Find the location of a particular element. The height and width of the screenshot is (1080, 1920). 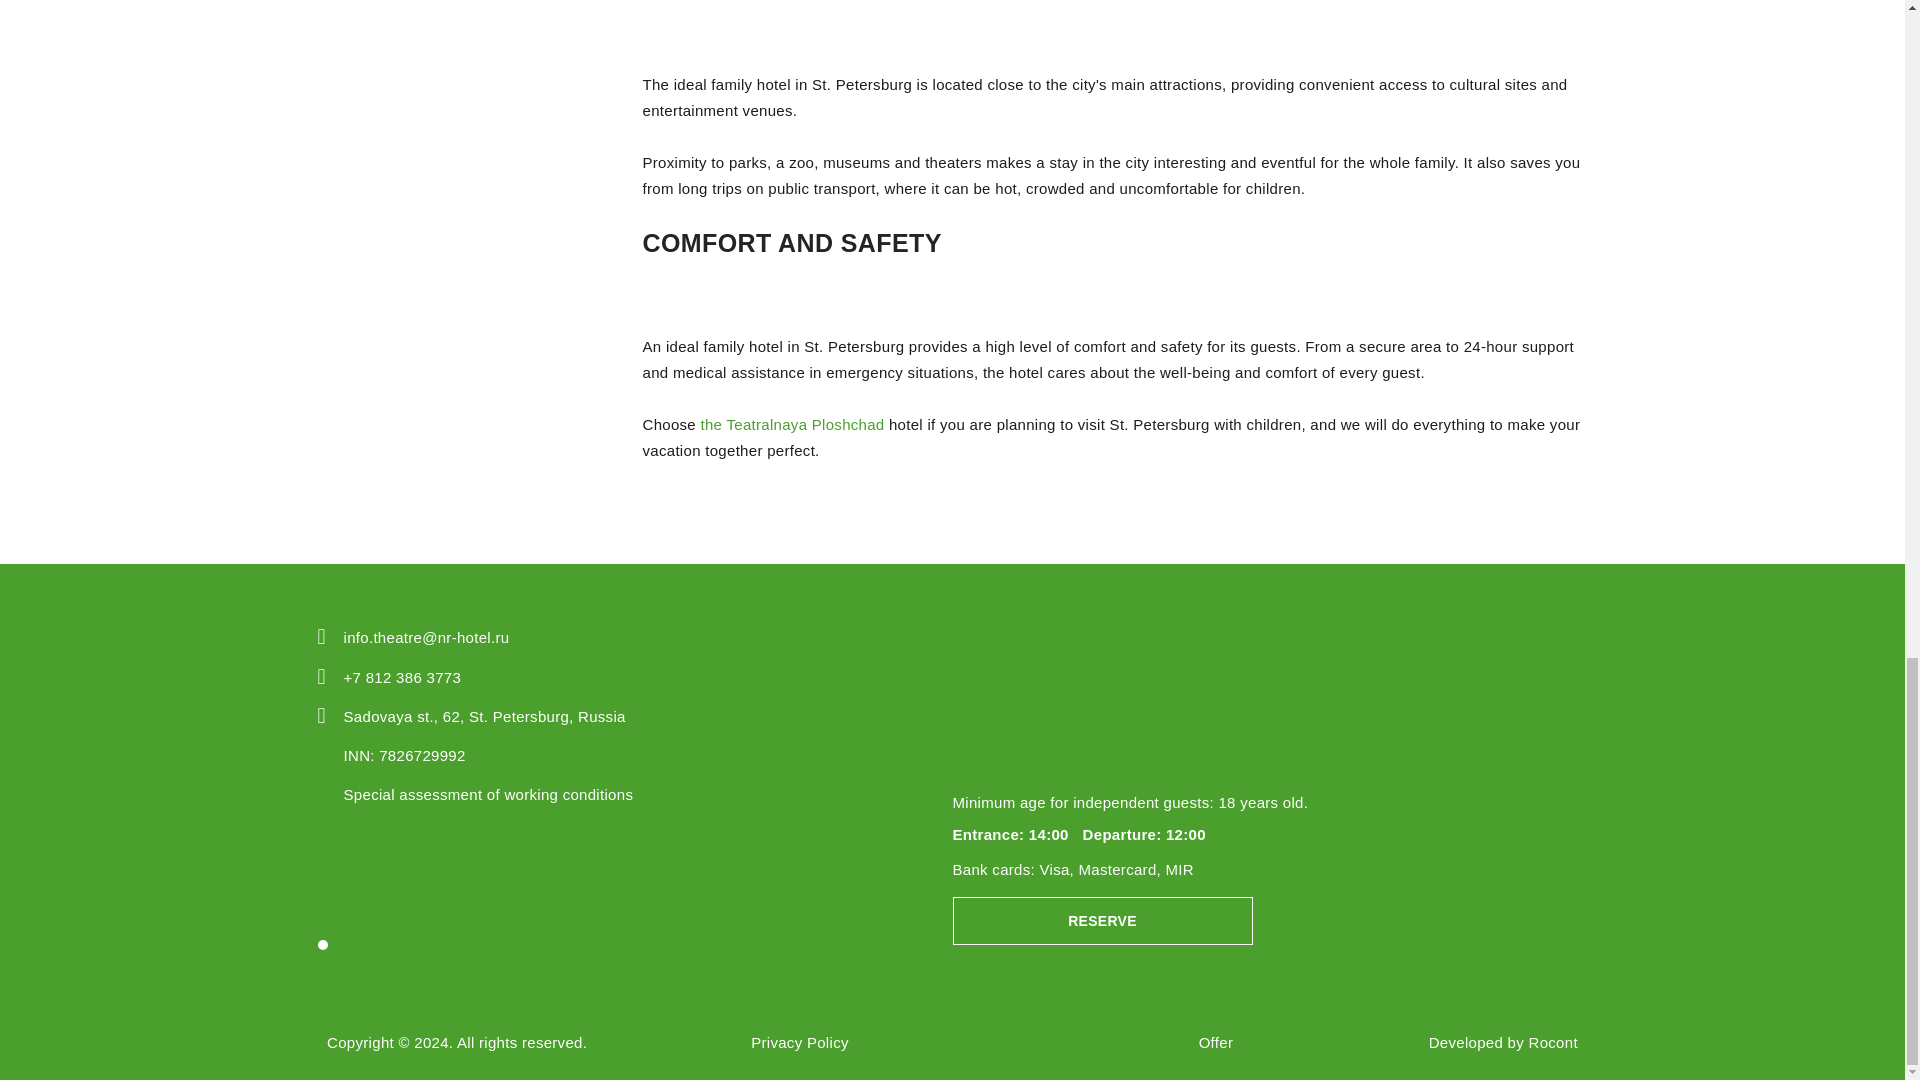

RESERVE is located at coordinates (1102, 921).